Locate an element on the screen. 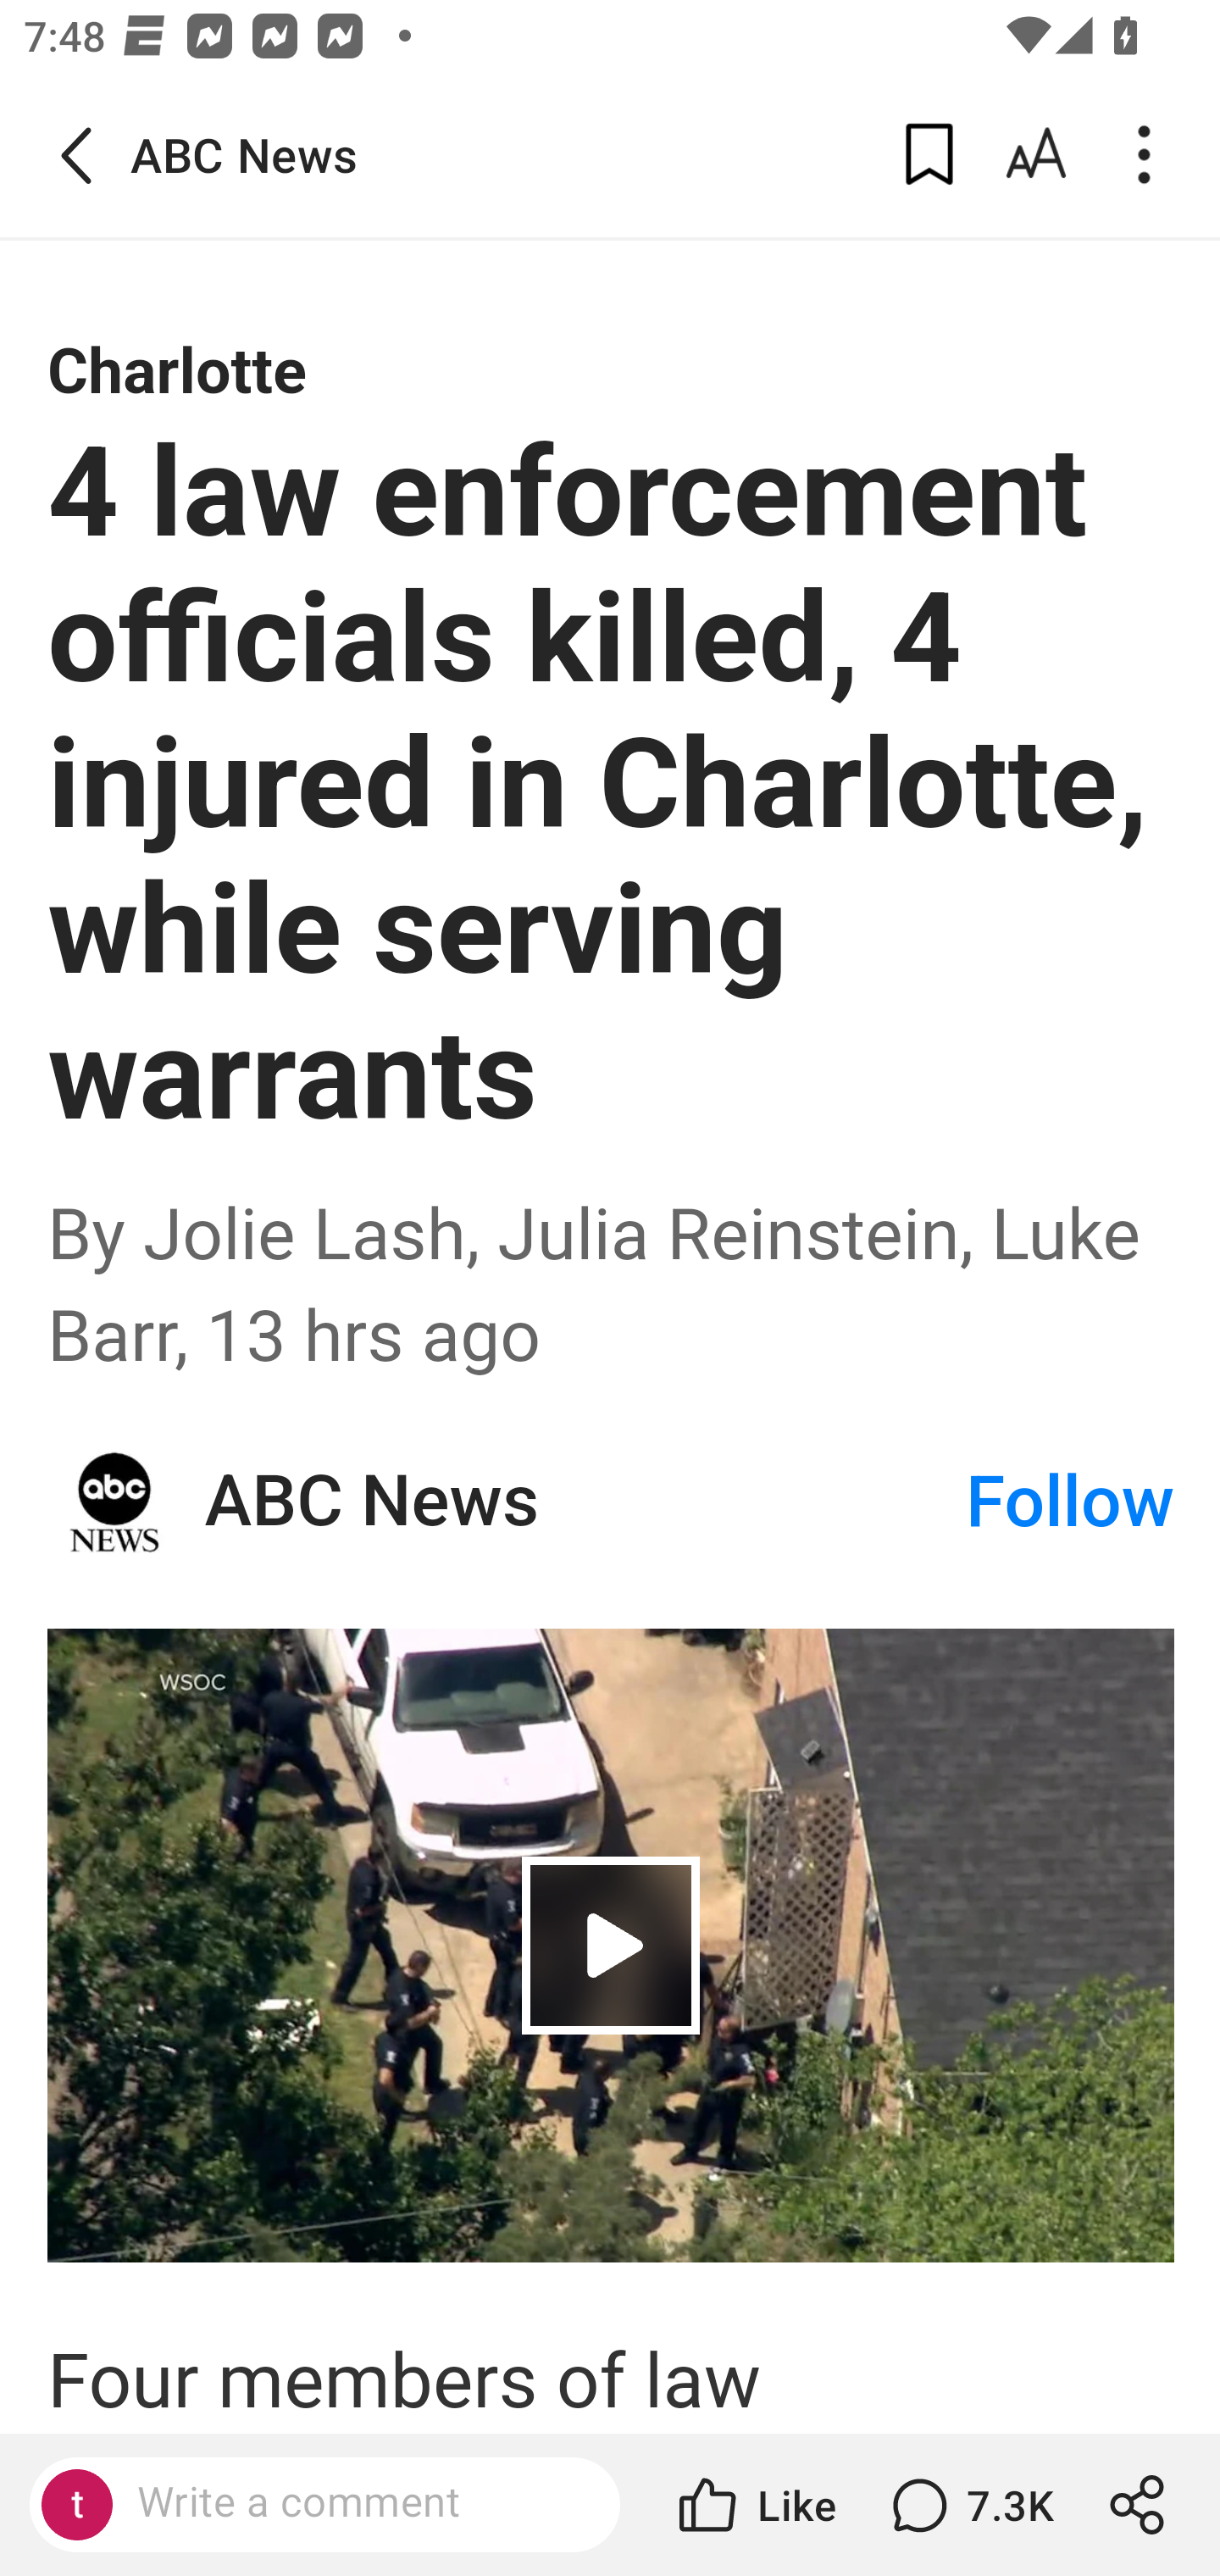 The image size is (1220, 2576). 7.3K is located at coordinates (968, 2505).